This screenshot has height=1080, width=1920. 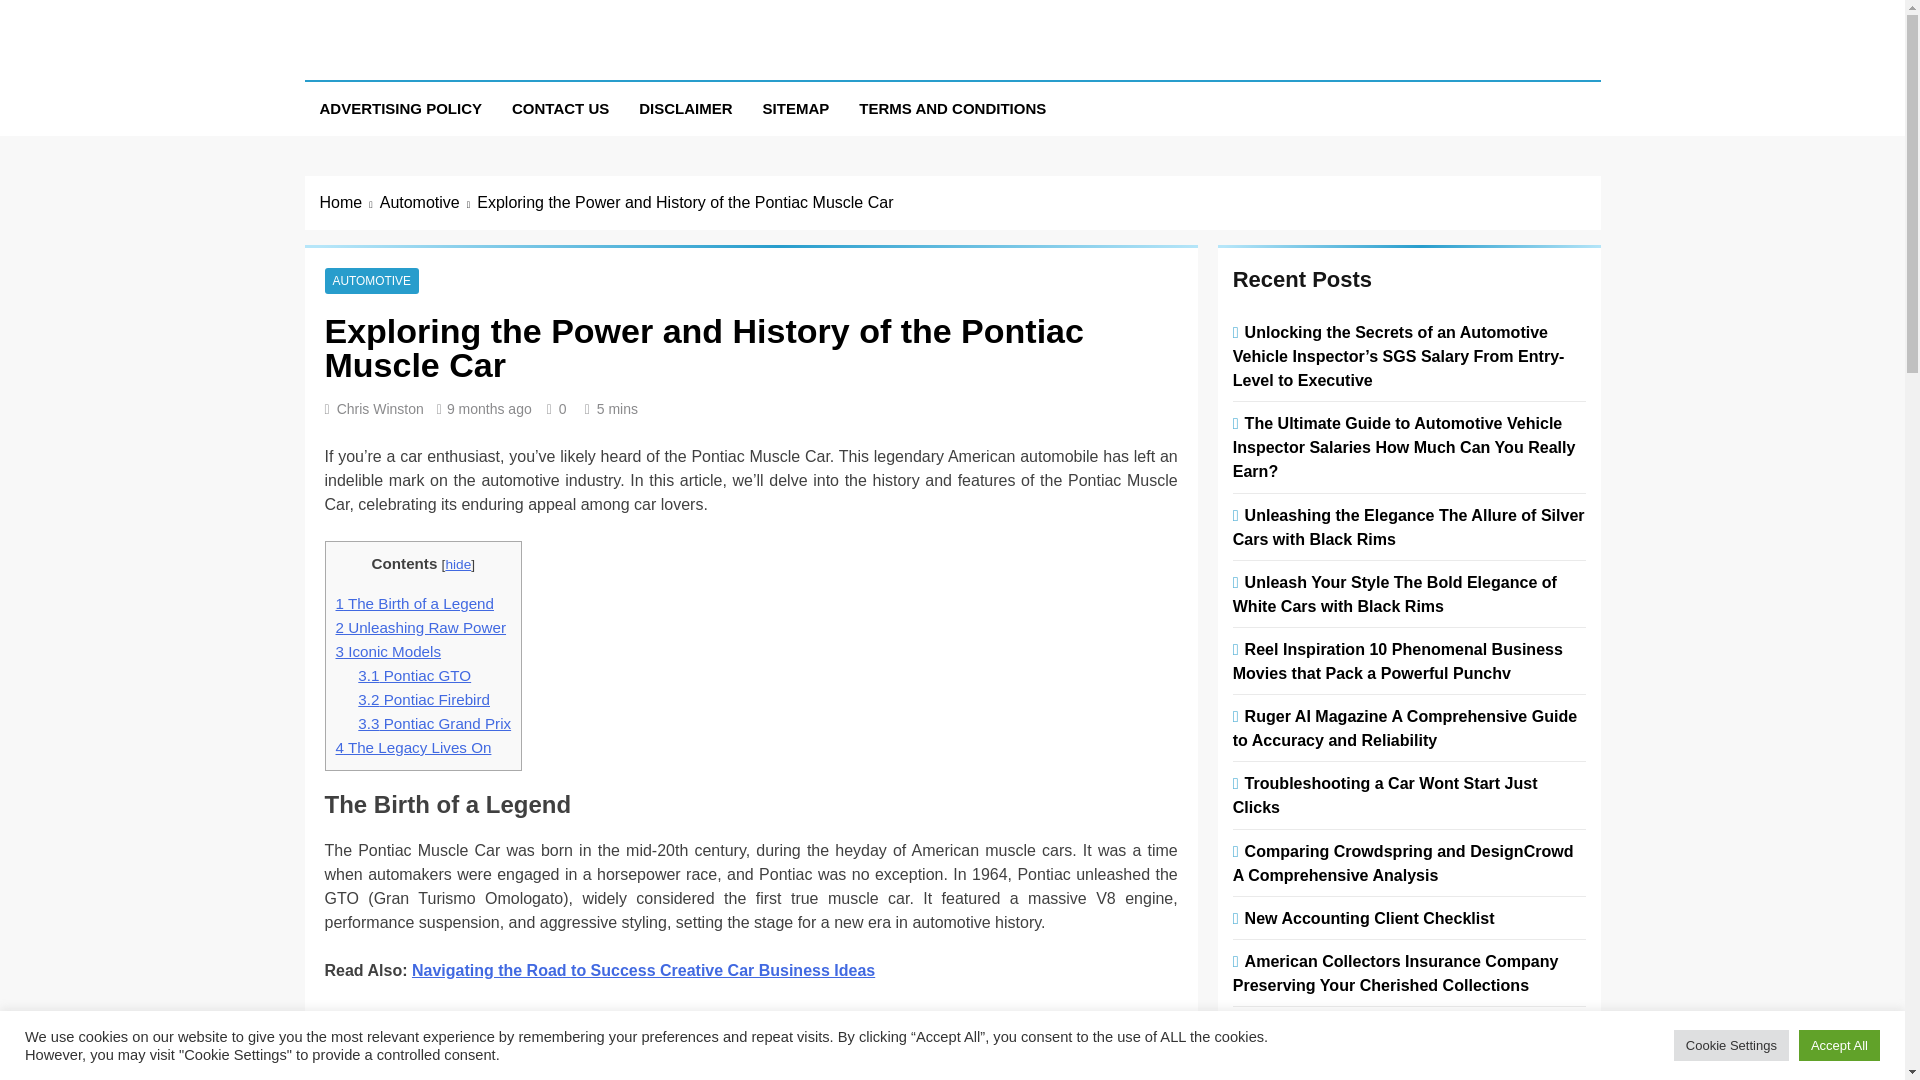 I want to click on TERMS AND CONDITIONS, so click(x=952, y=109).